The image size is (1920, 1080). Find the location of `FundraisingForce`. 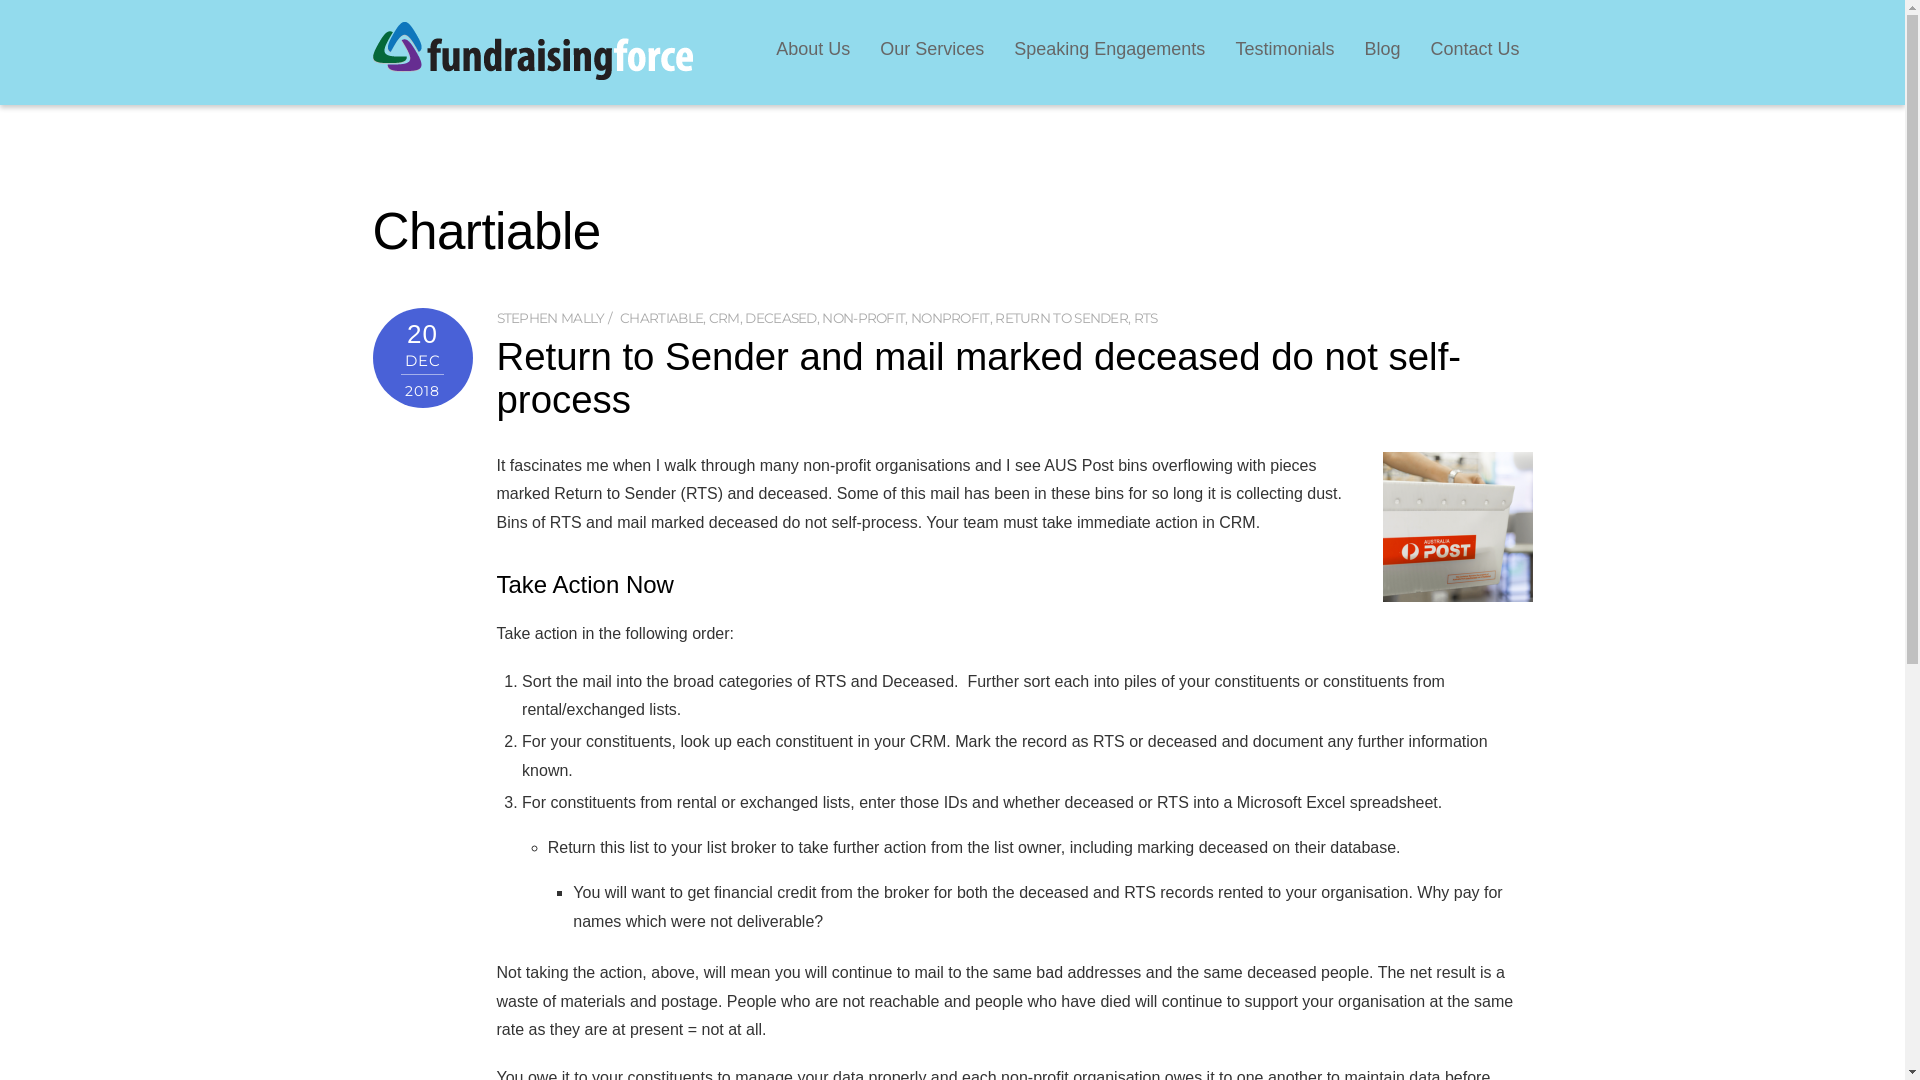

FundraisingForce is located at coordinates (532, 70).